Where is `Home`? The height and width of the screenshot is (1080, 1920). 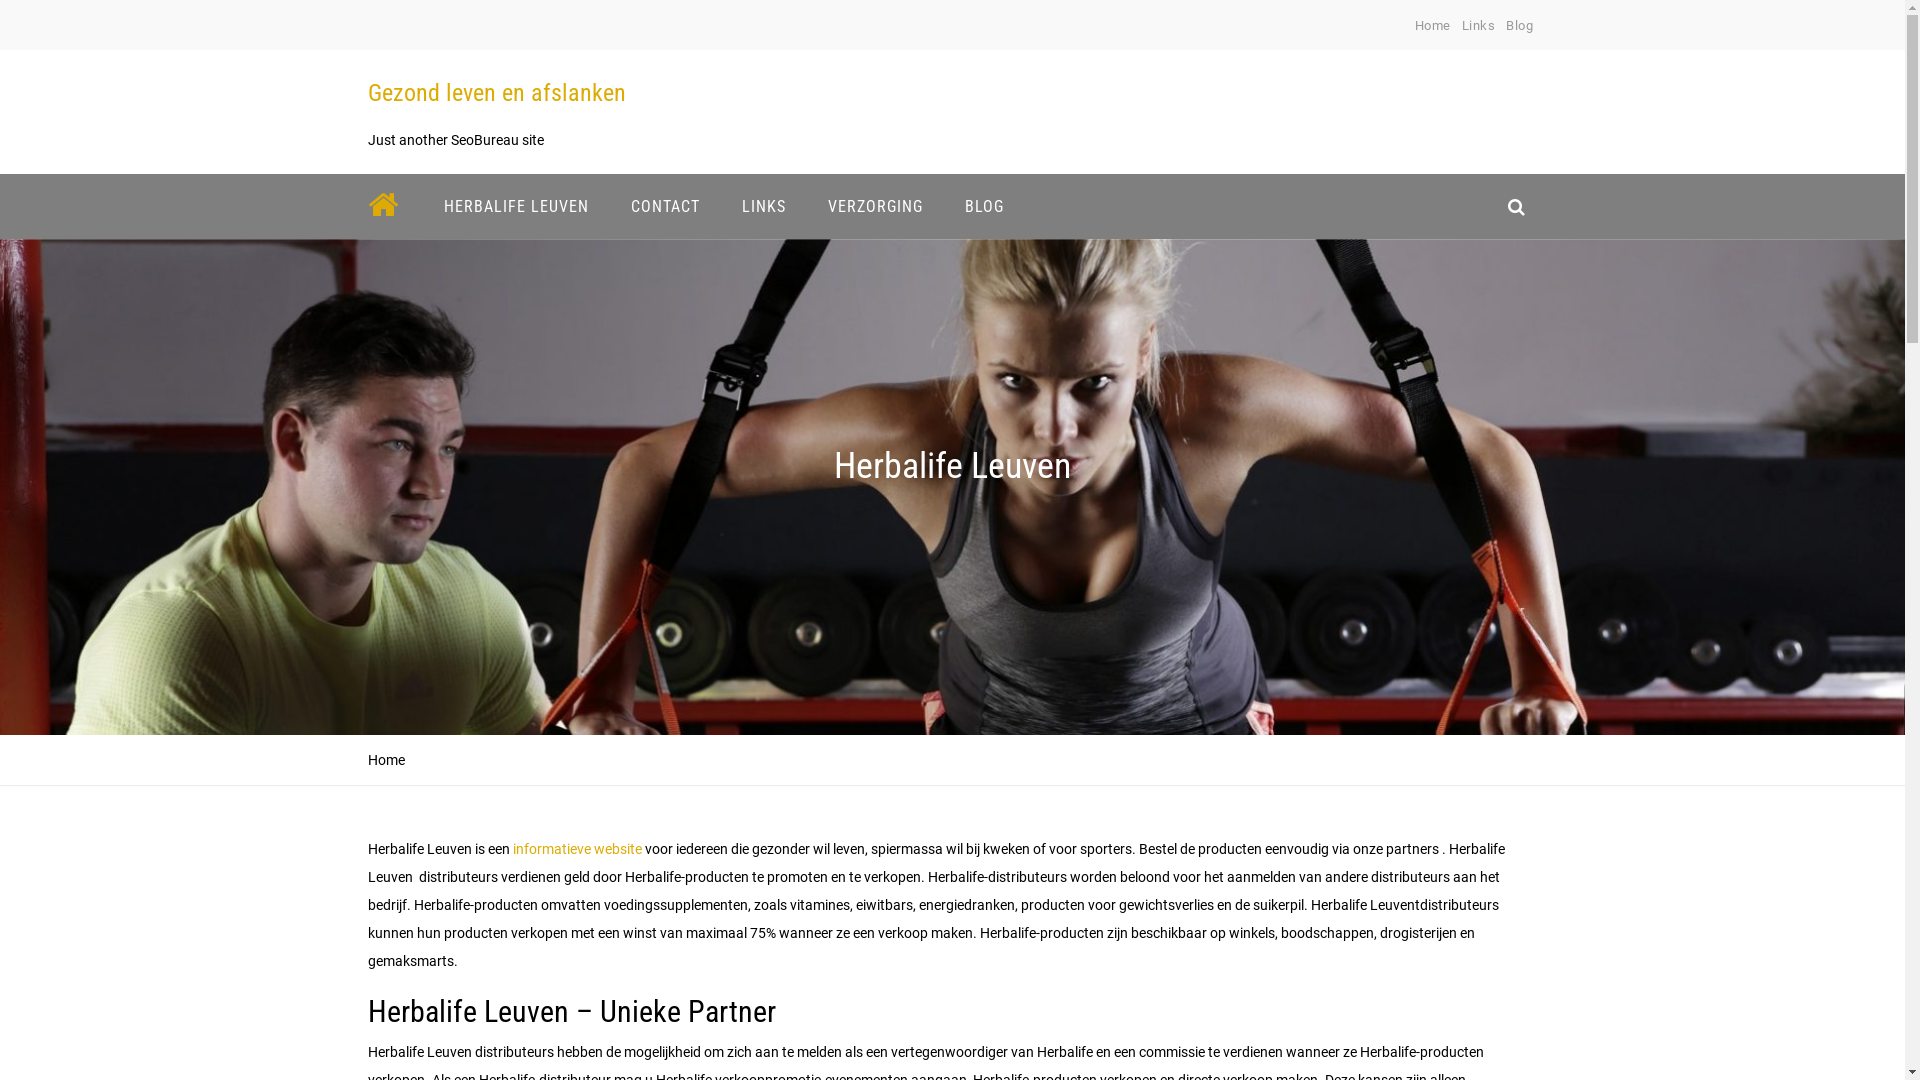
Home is located at coordinates (1433, 26).